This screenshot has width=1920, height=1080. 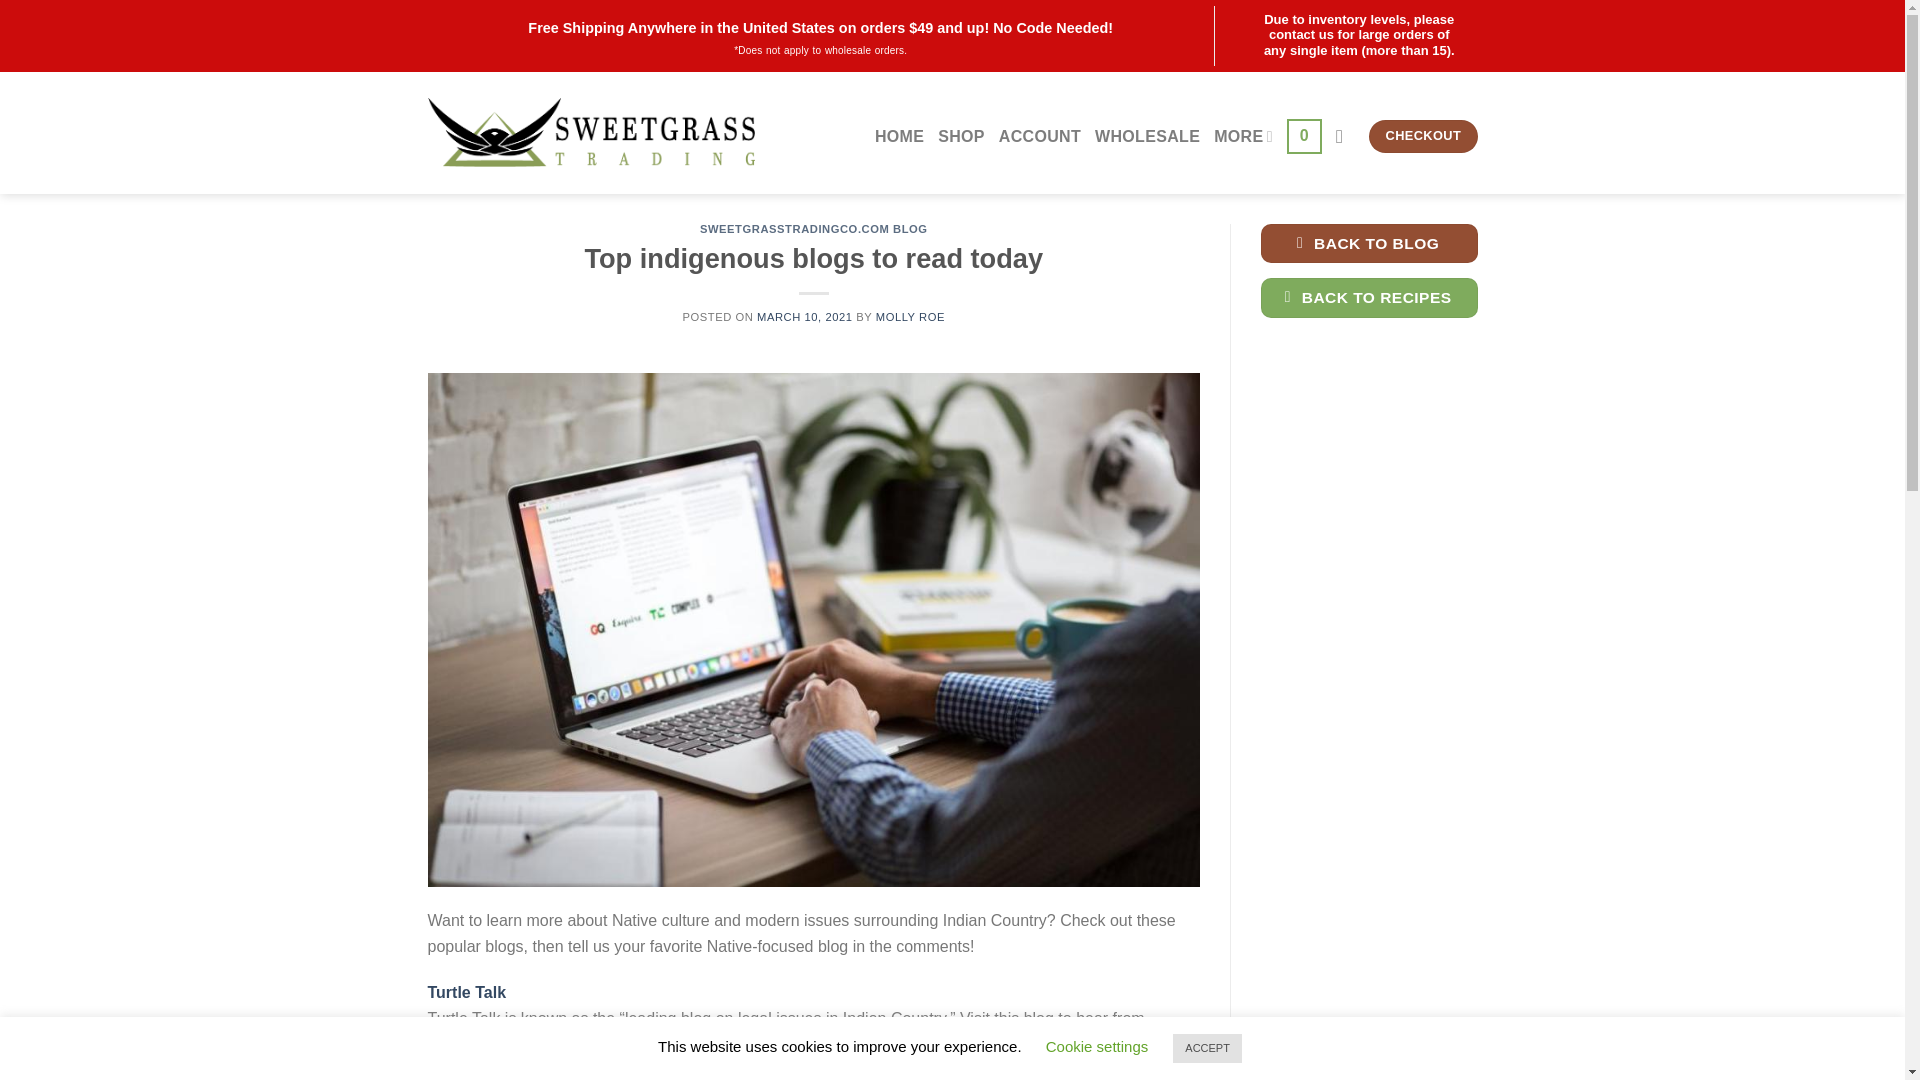 I want to click on HOME, so click(x=899, y=136).